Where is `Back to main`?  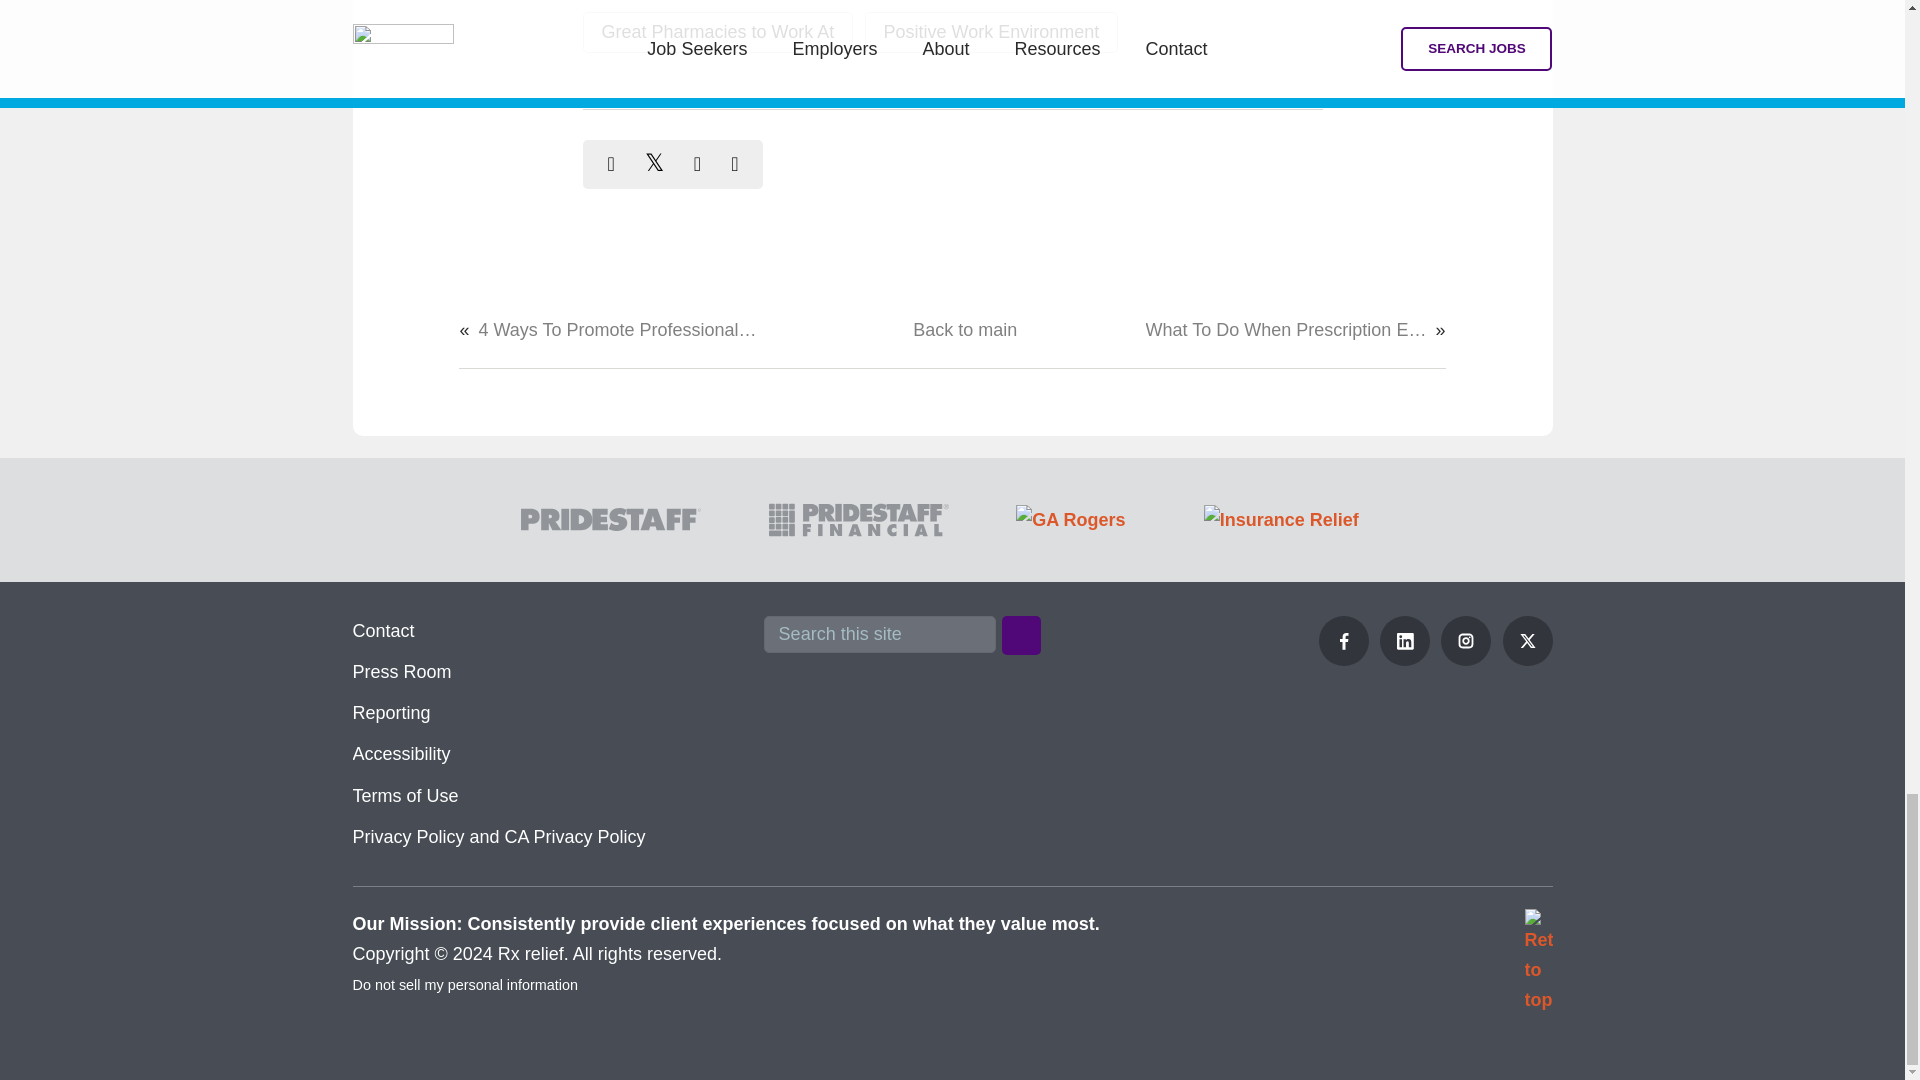 Back to main is located at coordinates (965, 330).